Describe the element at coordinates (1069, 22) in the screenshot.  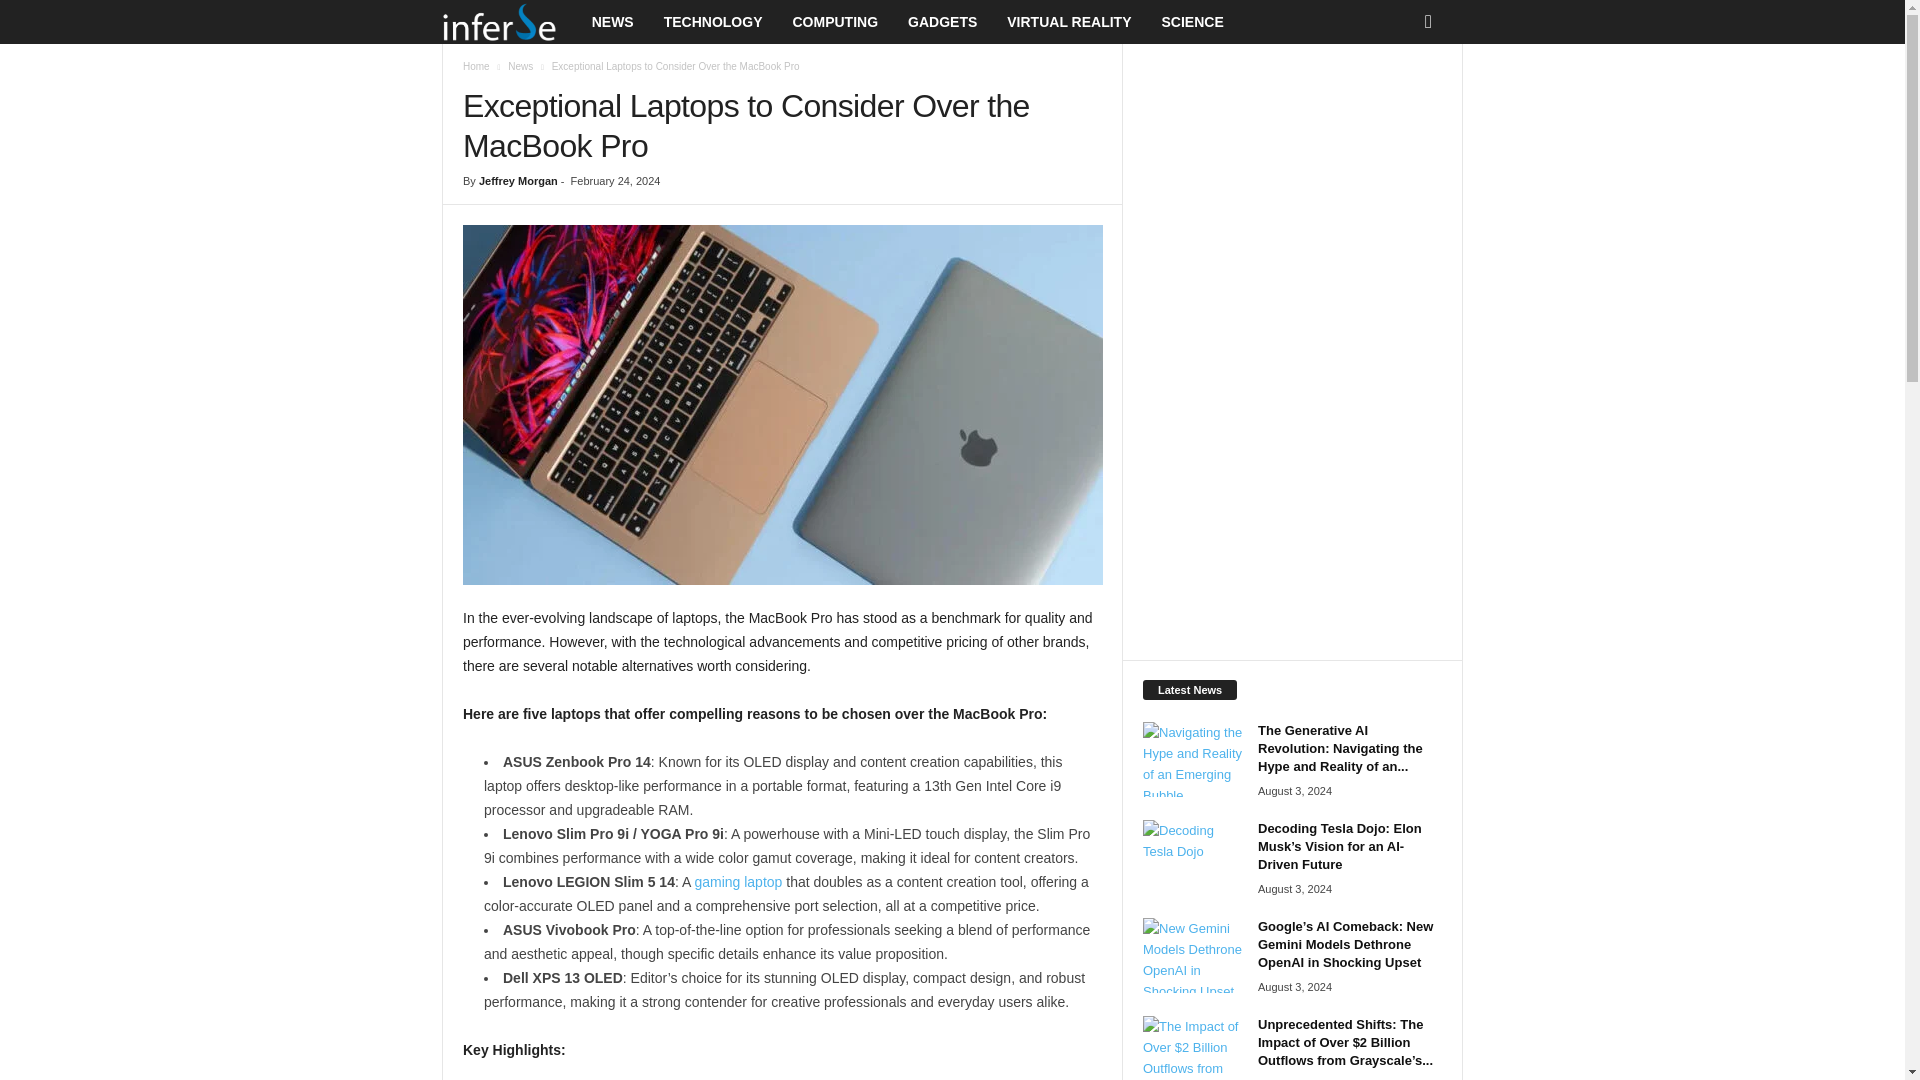
I see `VIRTUAL REALITY` at that location.